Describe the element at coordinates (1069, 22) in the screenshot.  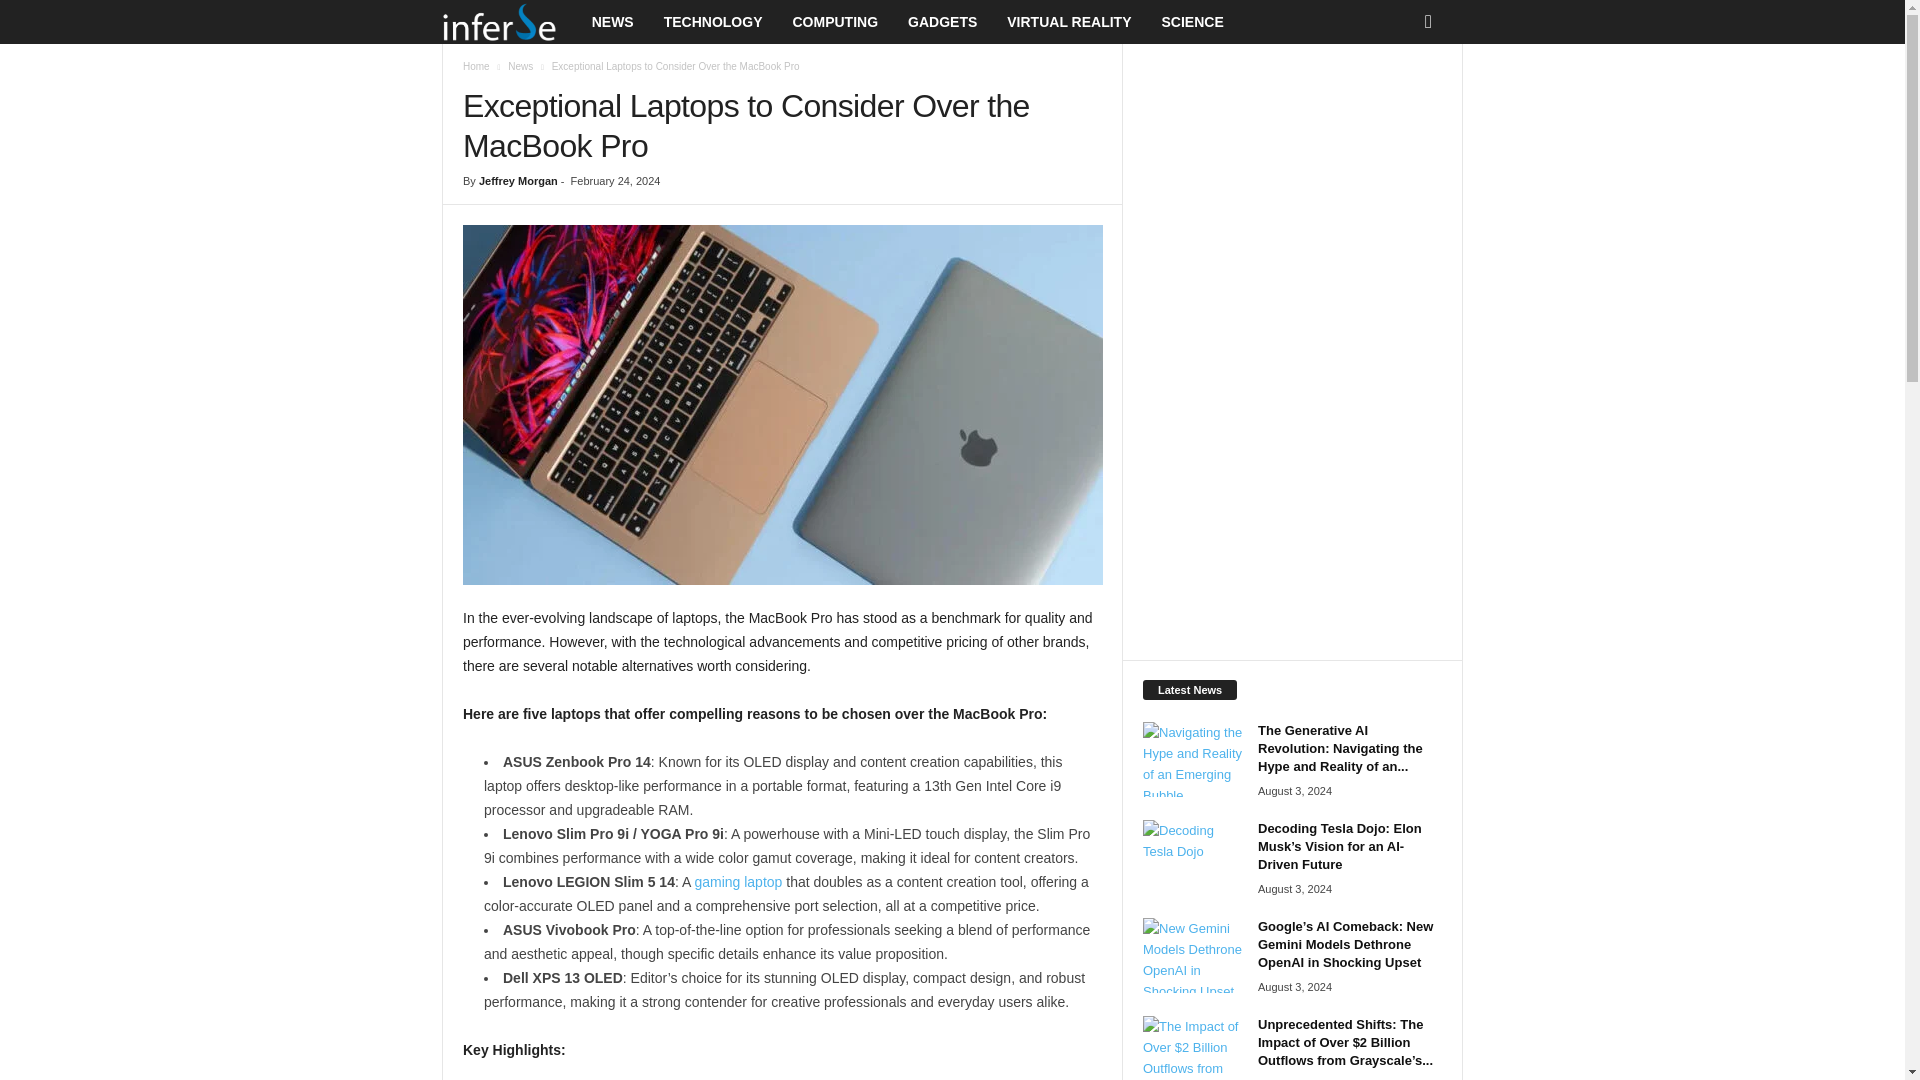
I see `VIRTUAL REALITY` at that location.